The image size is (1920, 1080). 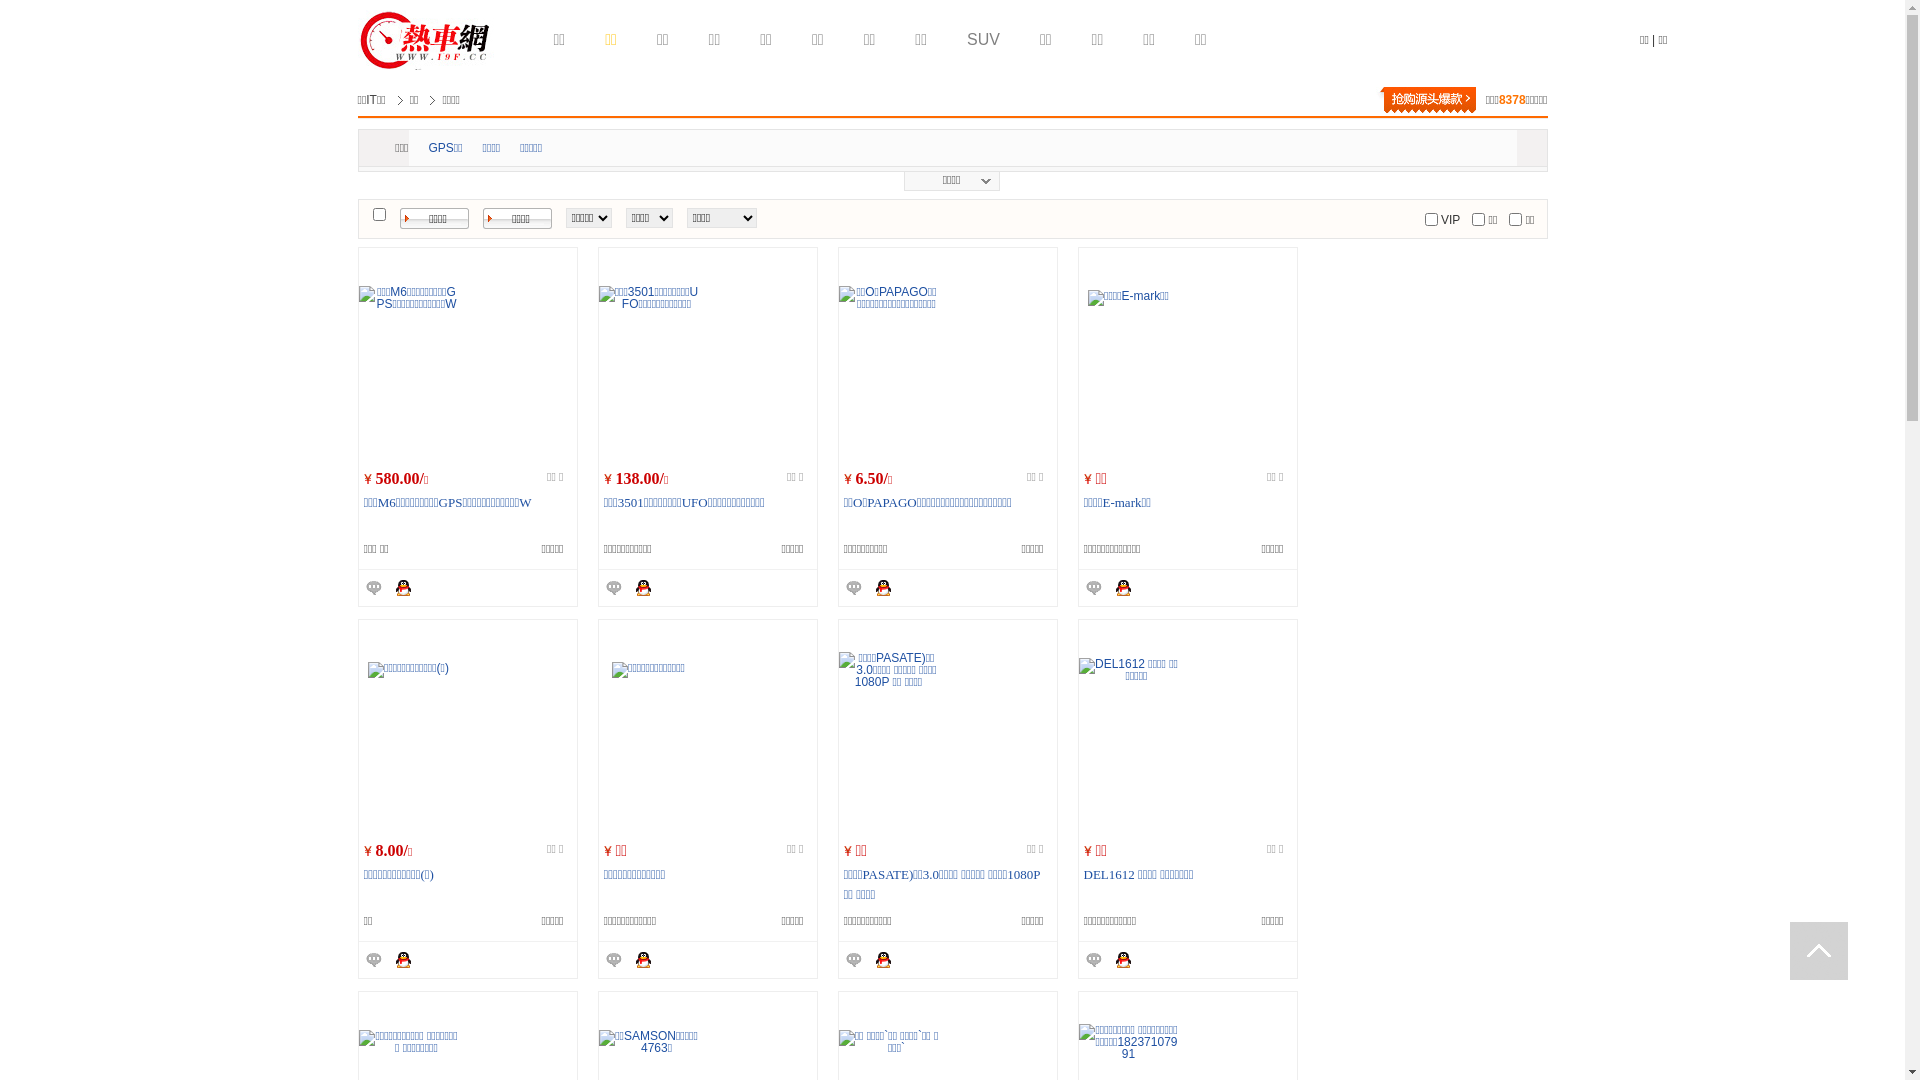 I want to click on on, so click(x=1478, y=220).